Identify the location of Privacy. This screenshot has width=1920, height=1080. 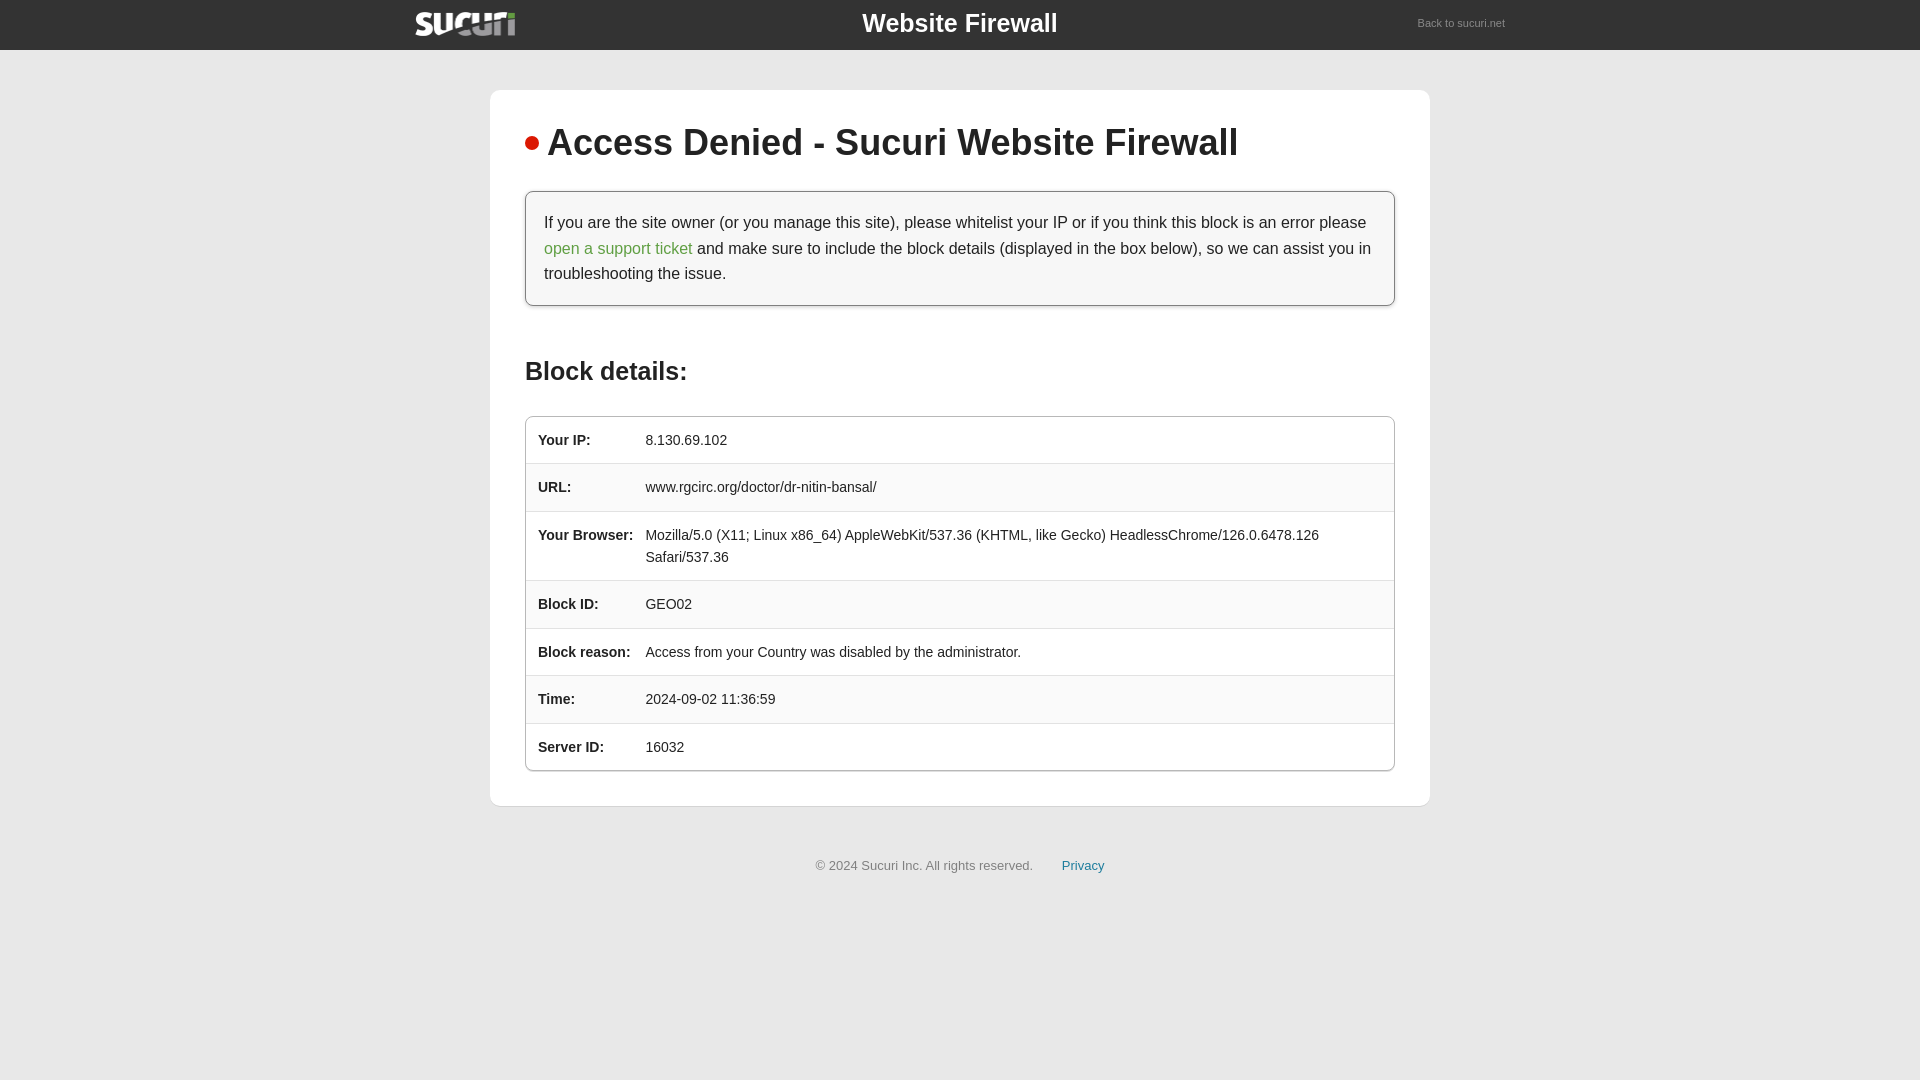
(1083, 864).